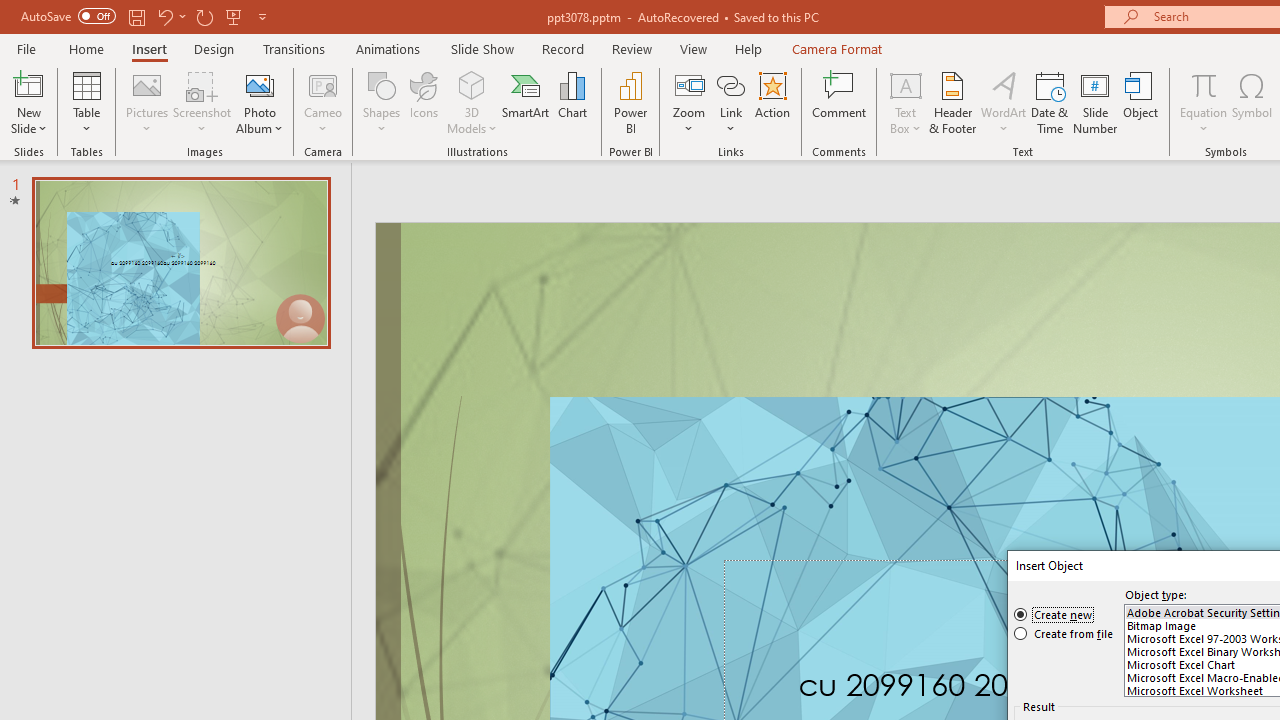 This screenshot has height=720, width=1280. I want to click on SmartArt..., so click(526, 102).